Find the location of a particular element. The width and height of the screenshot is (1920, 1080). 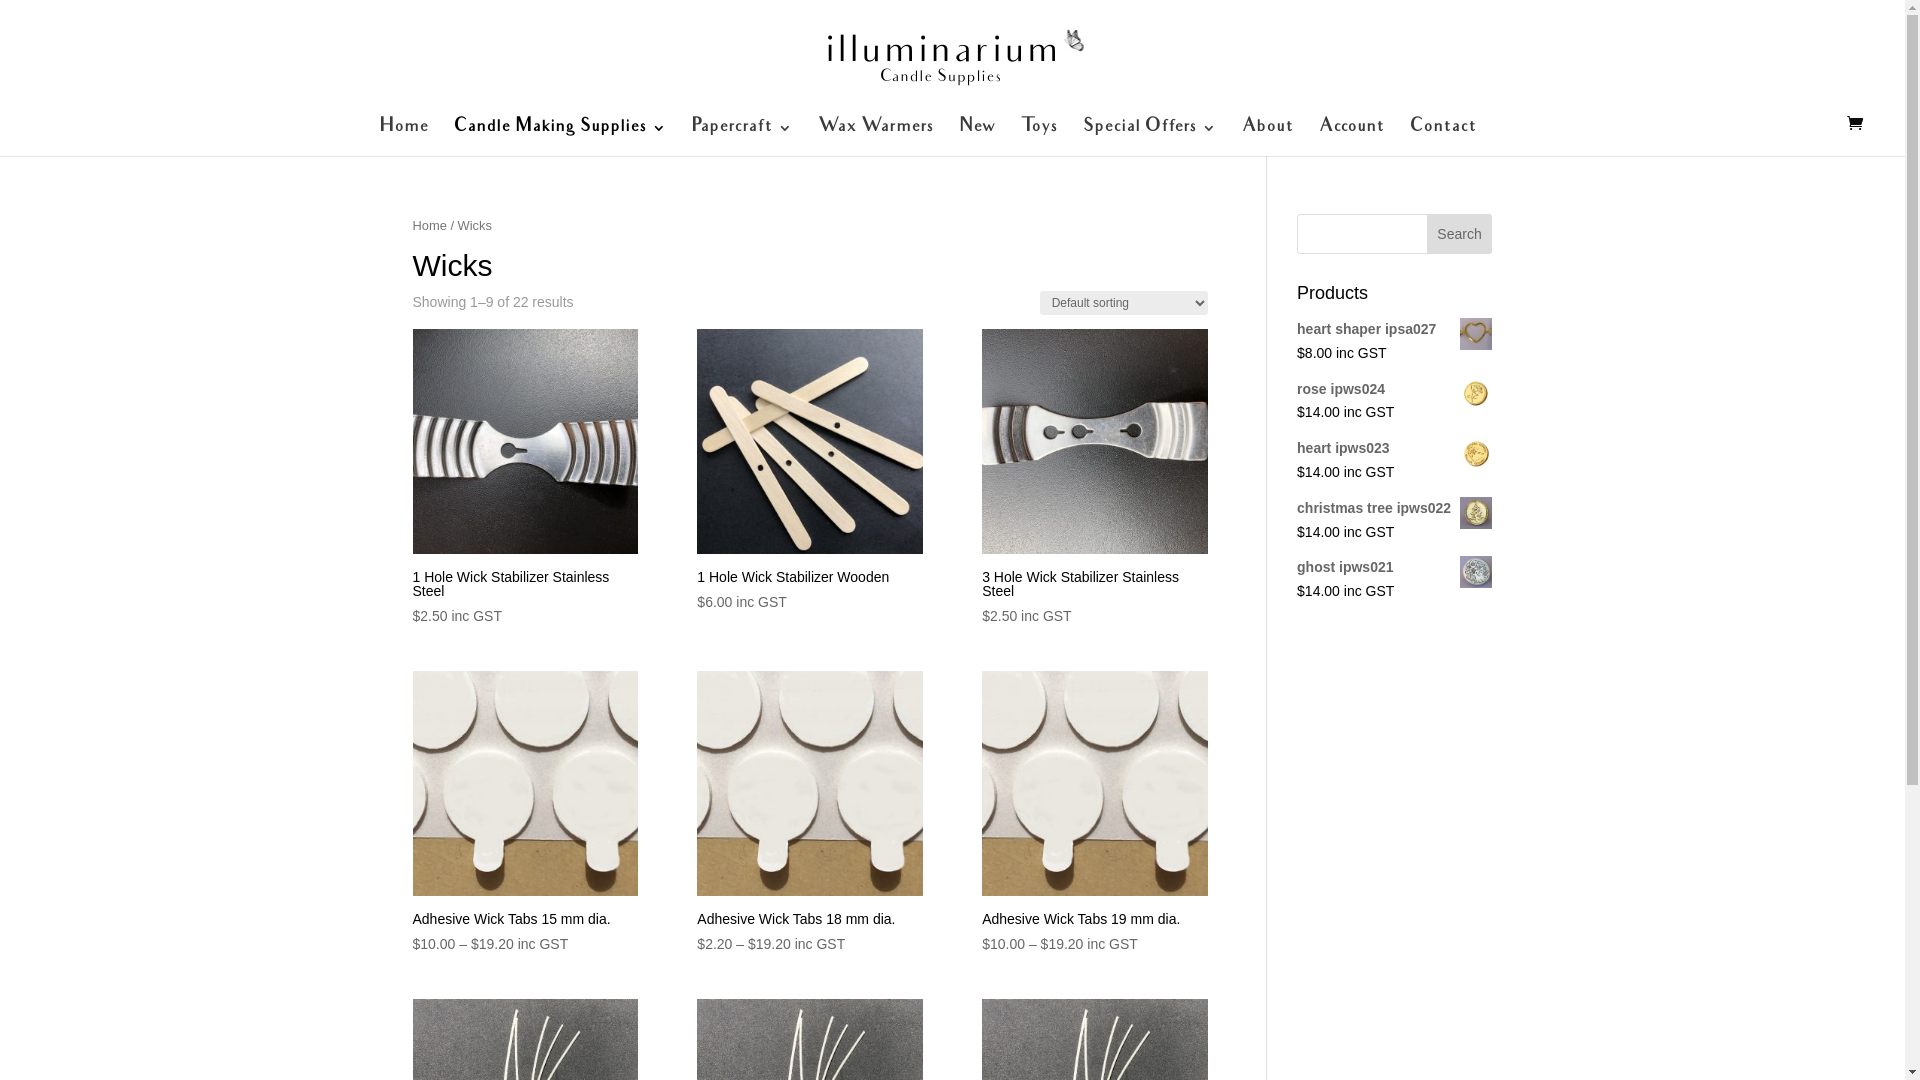

Candle Making Supplies is located at coordinates (560, 138).